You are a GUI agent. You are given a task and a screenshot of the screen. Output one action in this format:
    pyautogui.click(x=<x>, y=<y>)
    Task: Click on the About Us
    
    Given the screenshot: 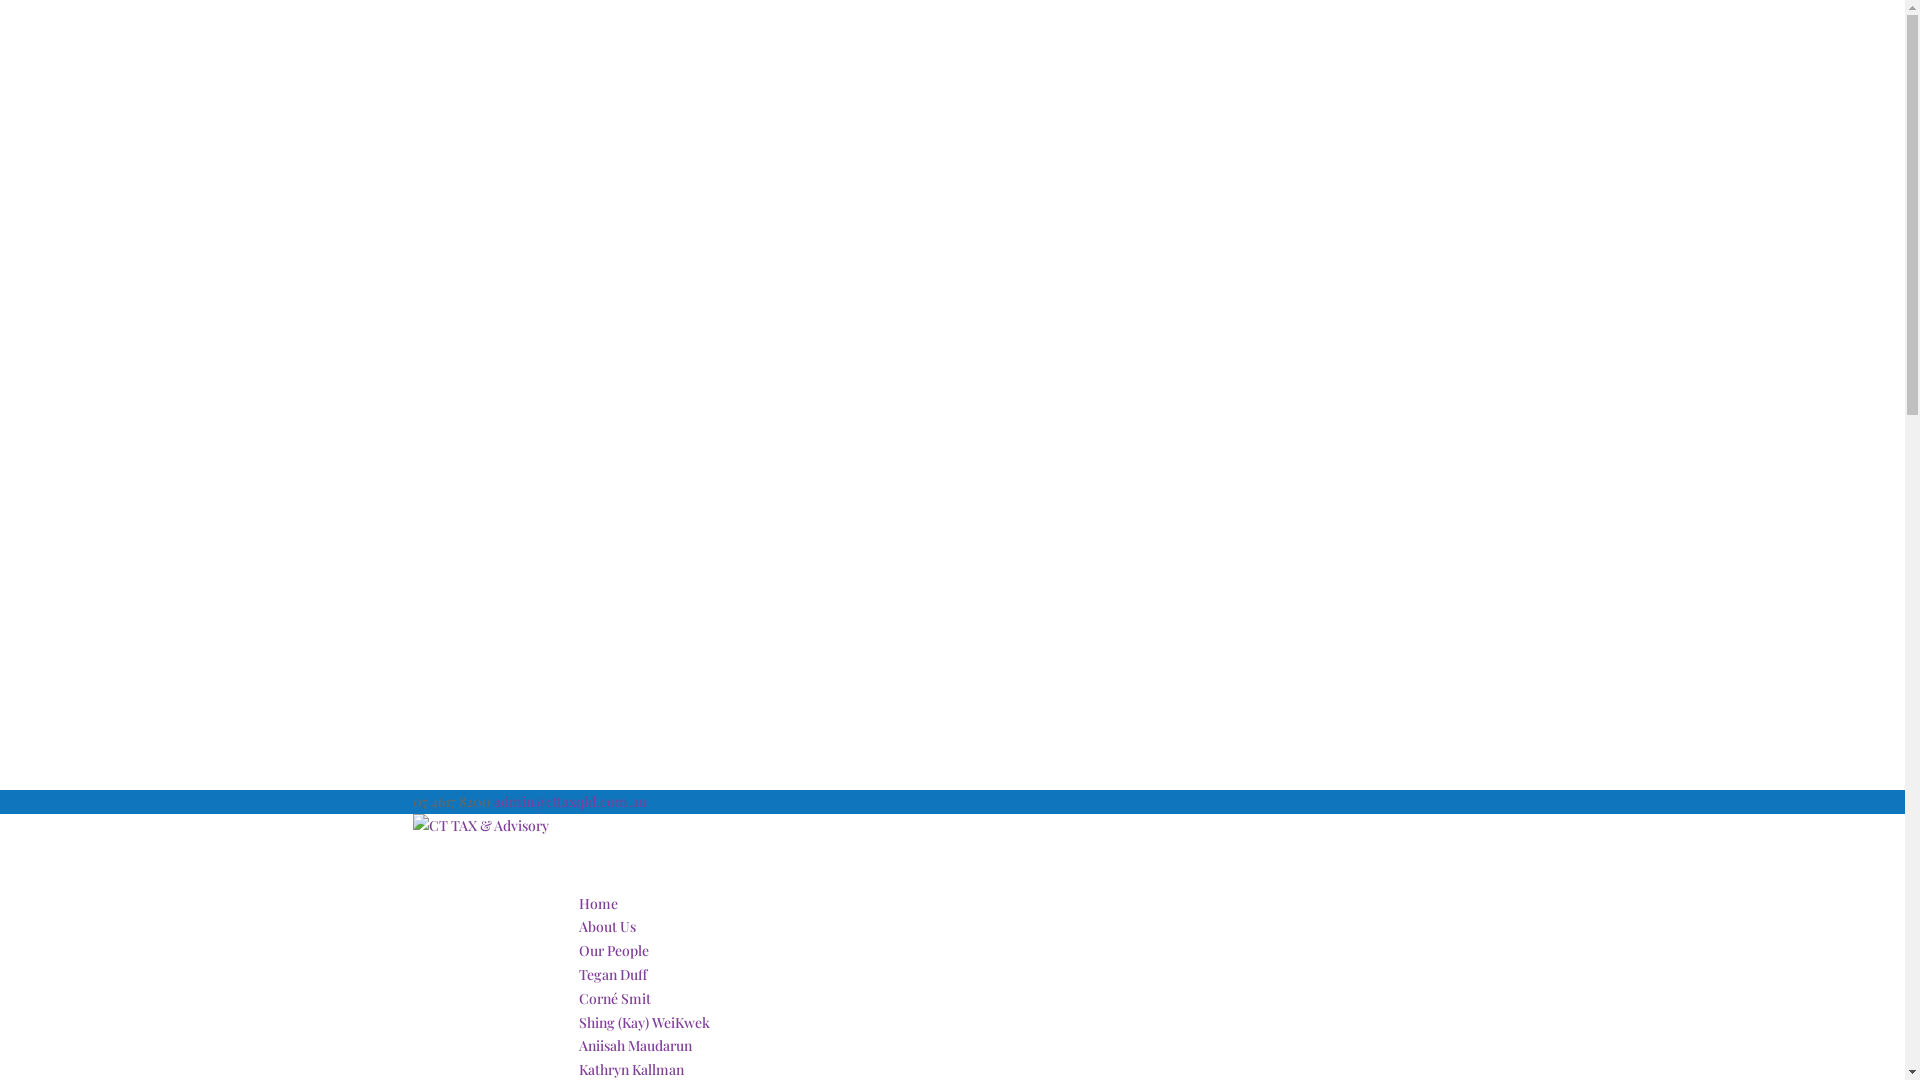 What is the action you would take?
    pyautogui.click(x=606, y=954)
    